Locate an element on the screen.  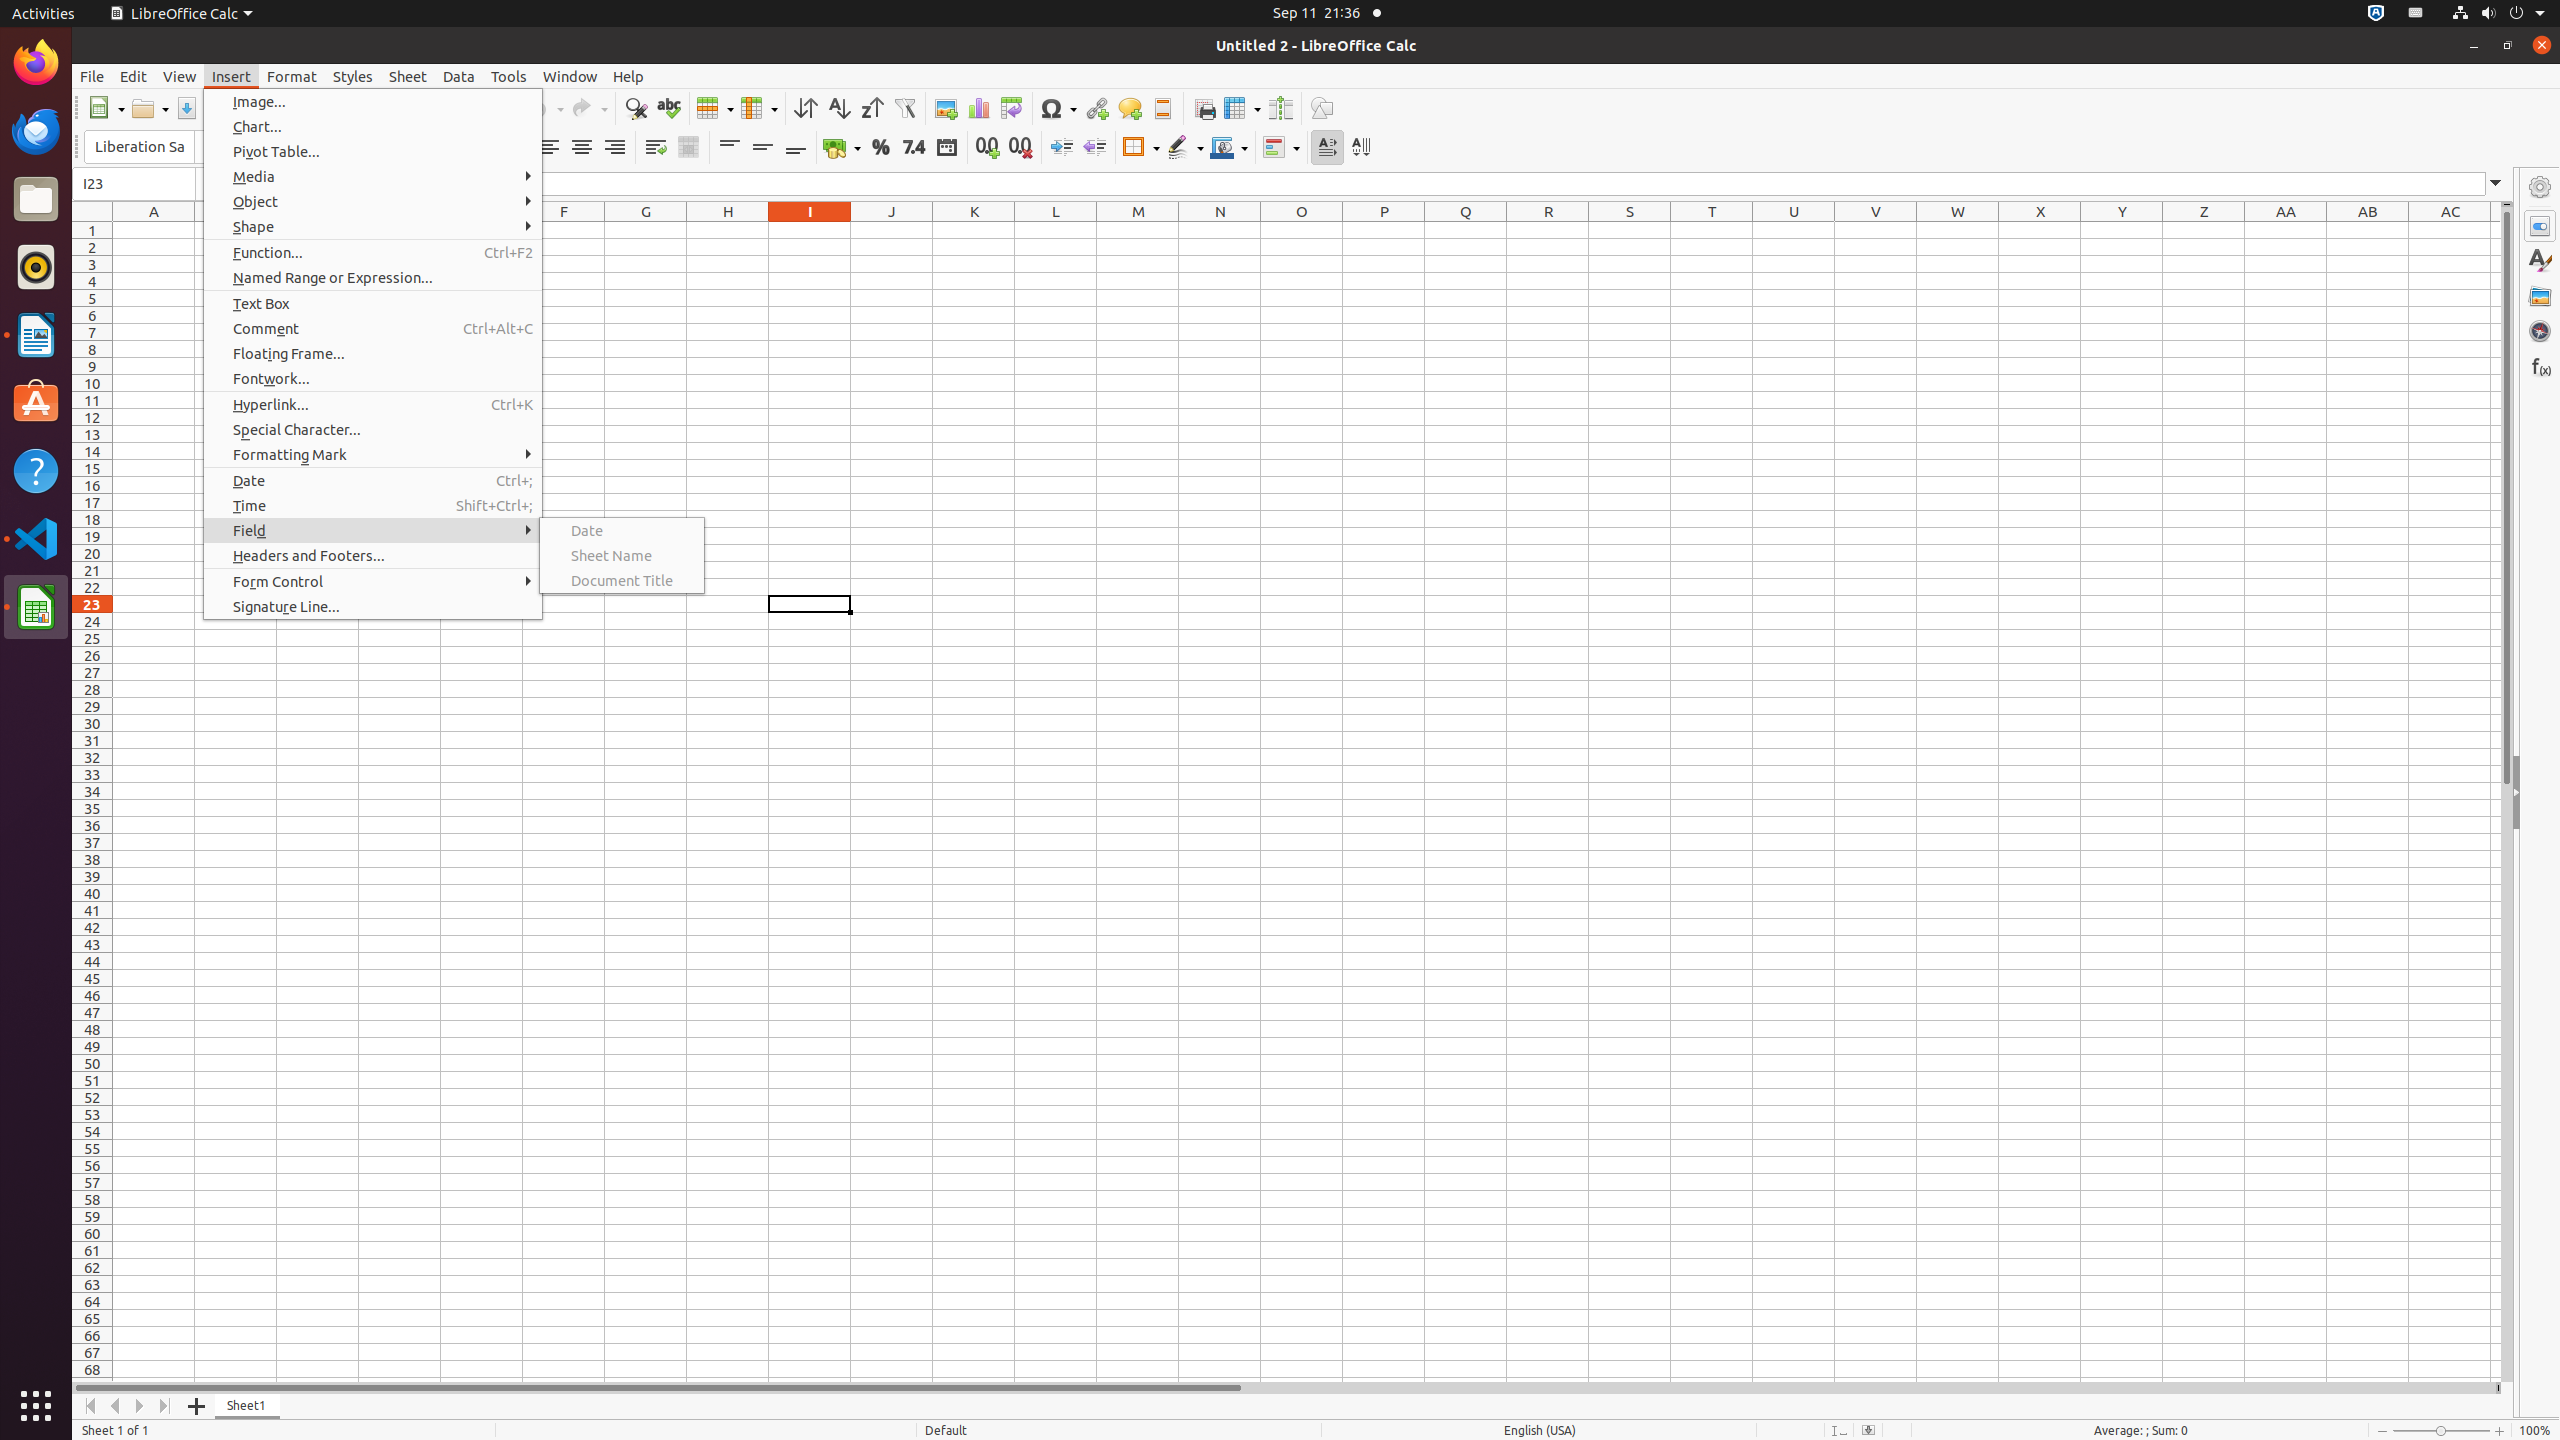
J1 is located at coordinates (892, 230).